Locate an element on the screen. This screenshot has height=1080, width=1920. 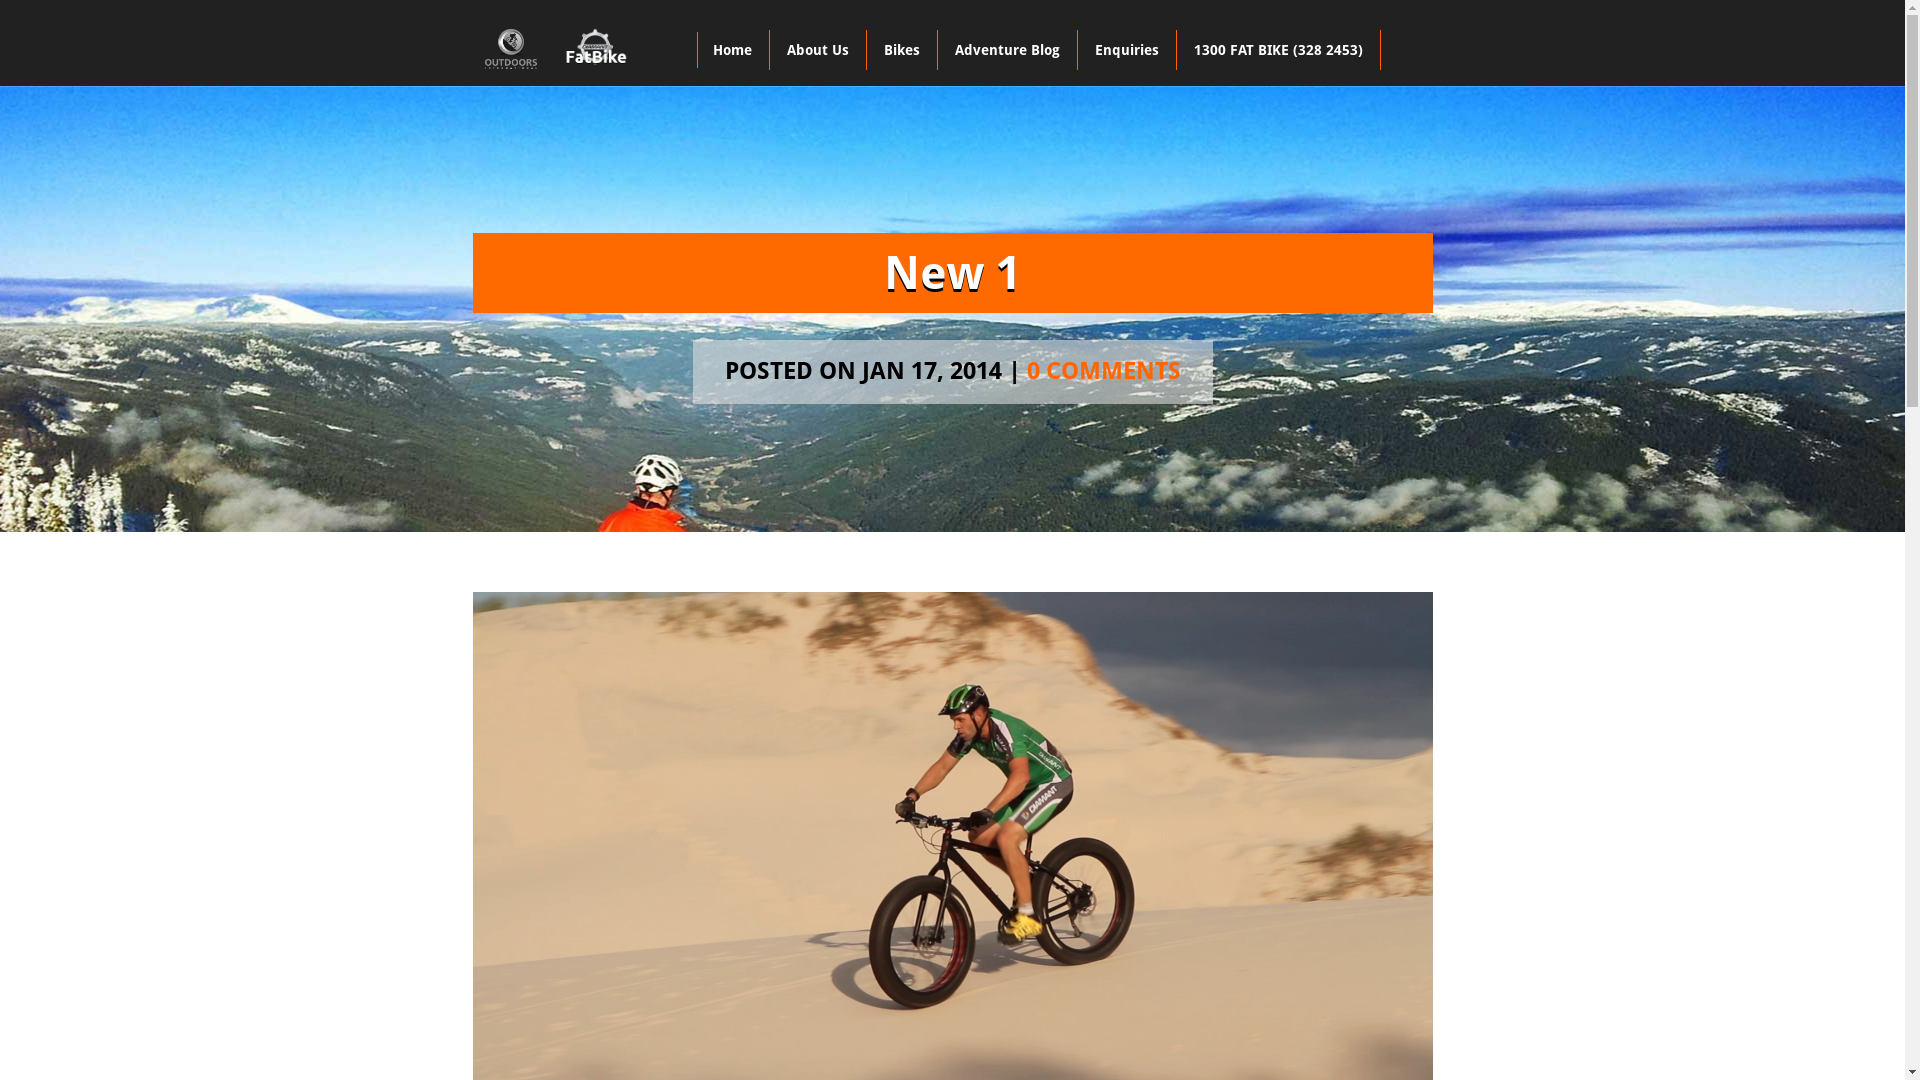
Adventure Blog is located at coordinates (1008, 50).